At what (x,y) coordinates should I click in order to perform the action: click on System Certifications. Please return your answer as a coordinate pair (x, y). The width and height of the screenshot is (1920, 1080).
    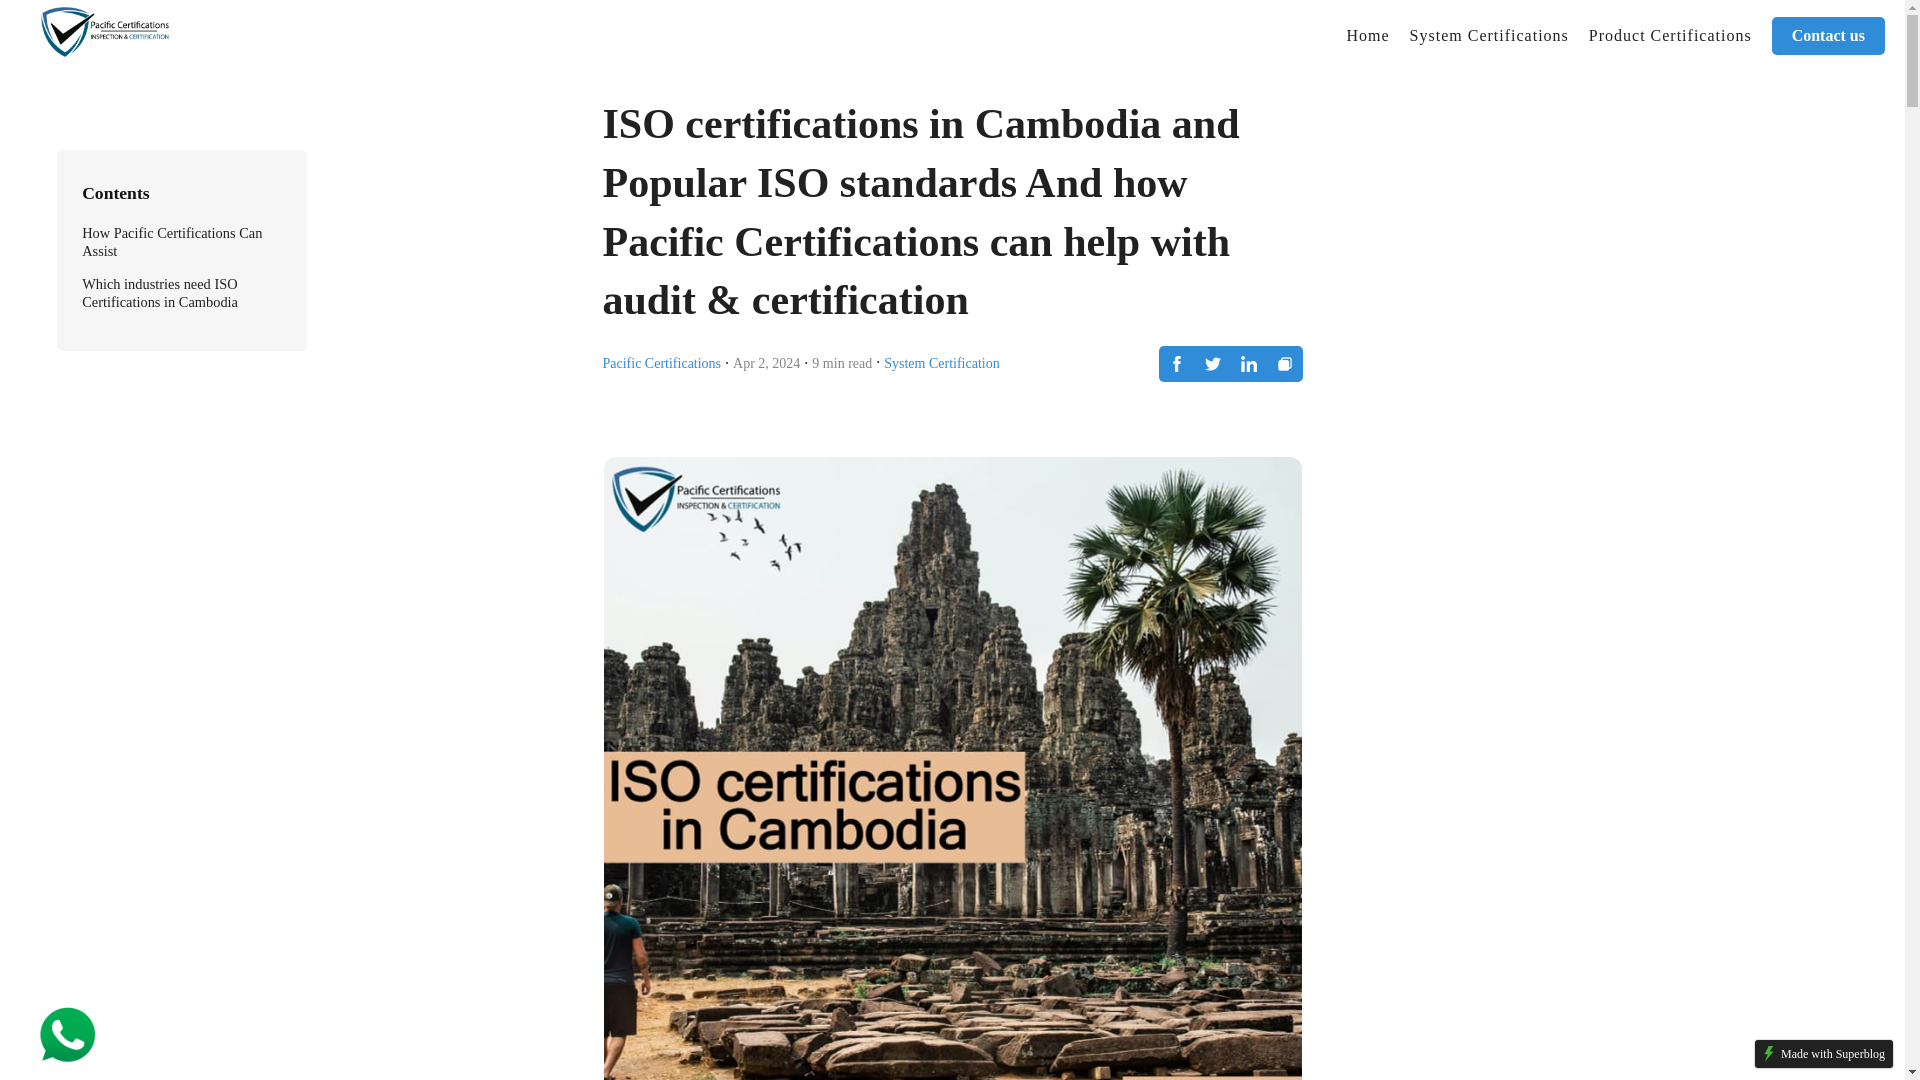
    Looking at the image, I should click on (1488, 35).